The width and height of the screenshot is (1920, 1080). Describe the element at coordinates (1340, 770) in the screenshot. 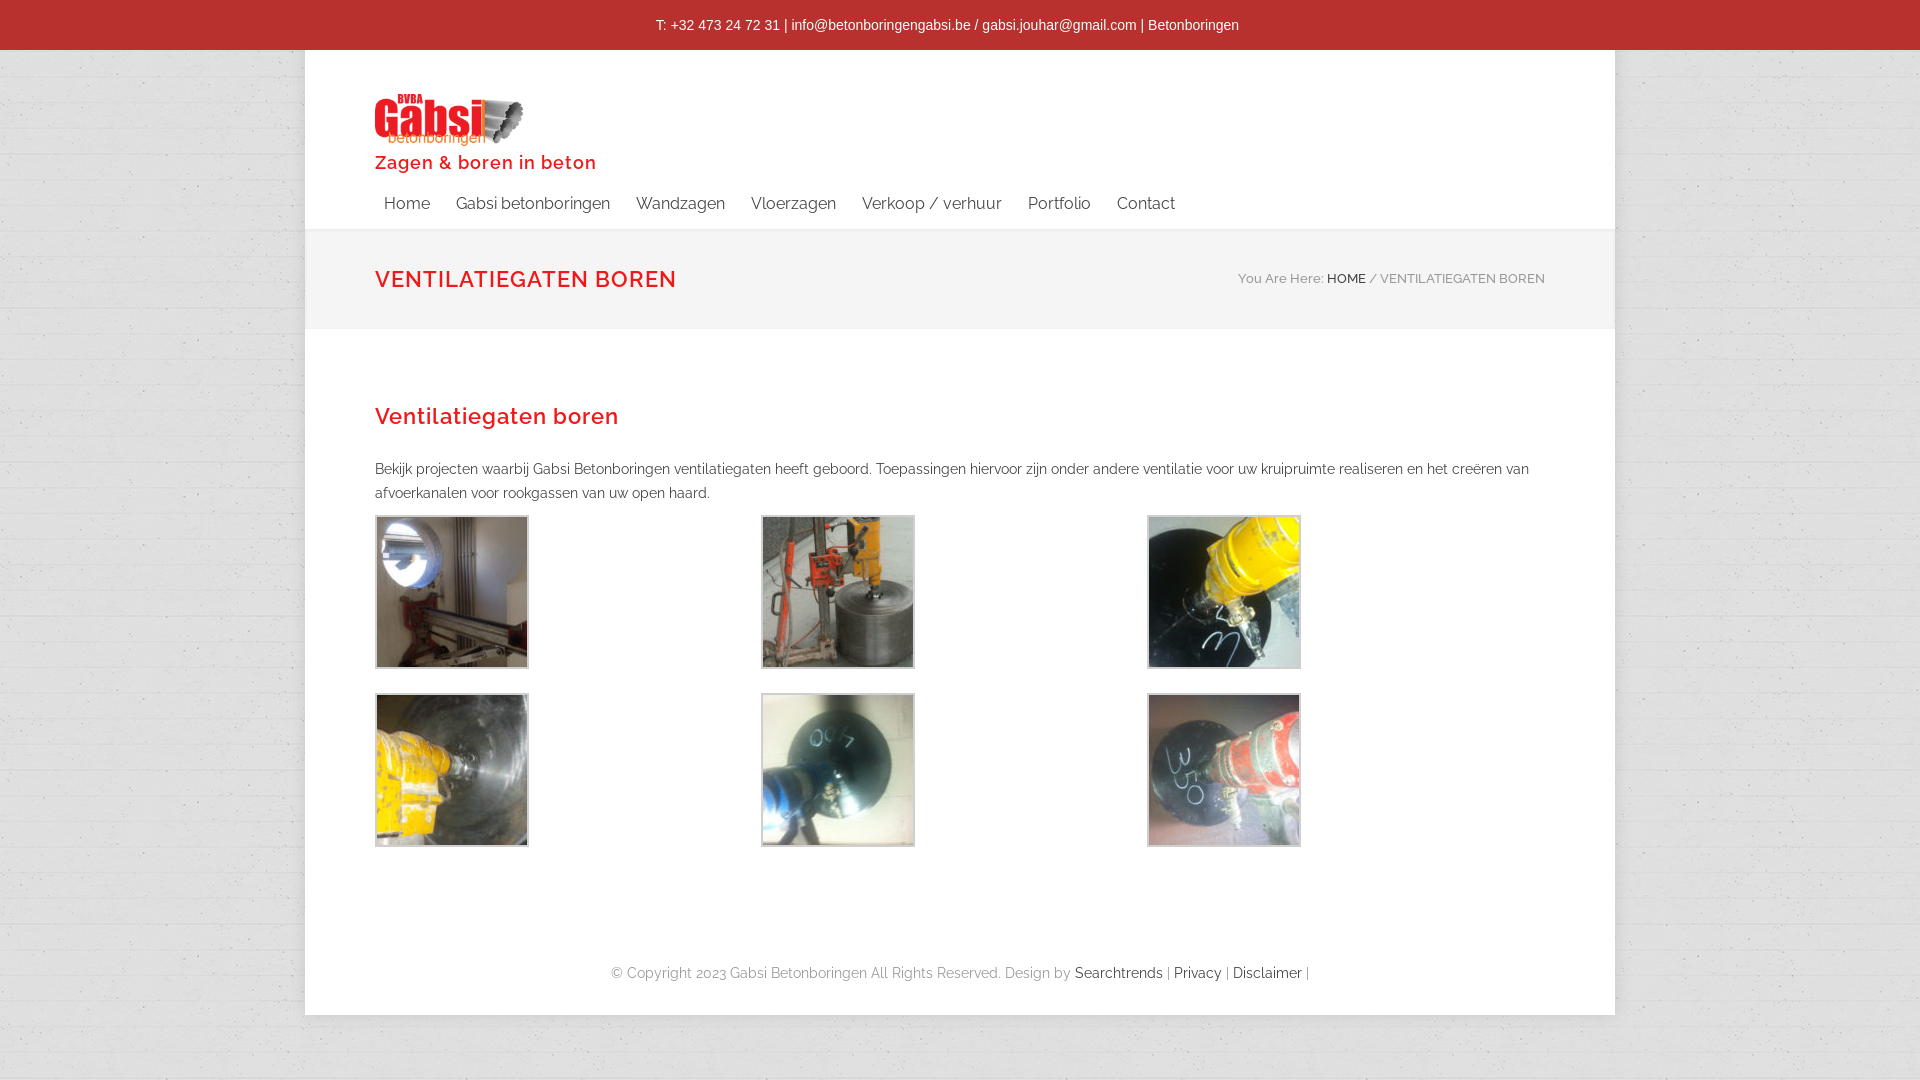

I see `Boren in beton met een zaagblad van 350mm` at that location.